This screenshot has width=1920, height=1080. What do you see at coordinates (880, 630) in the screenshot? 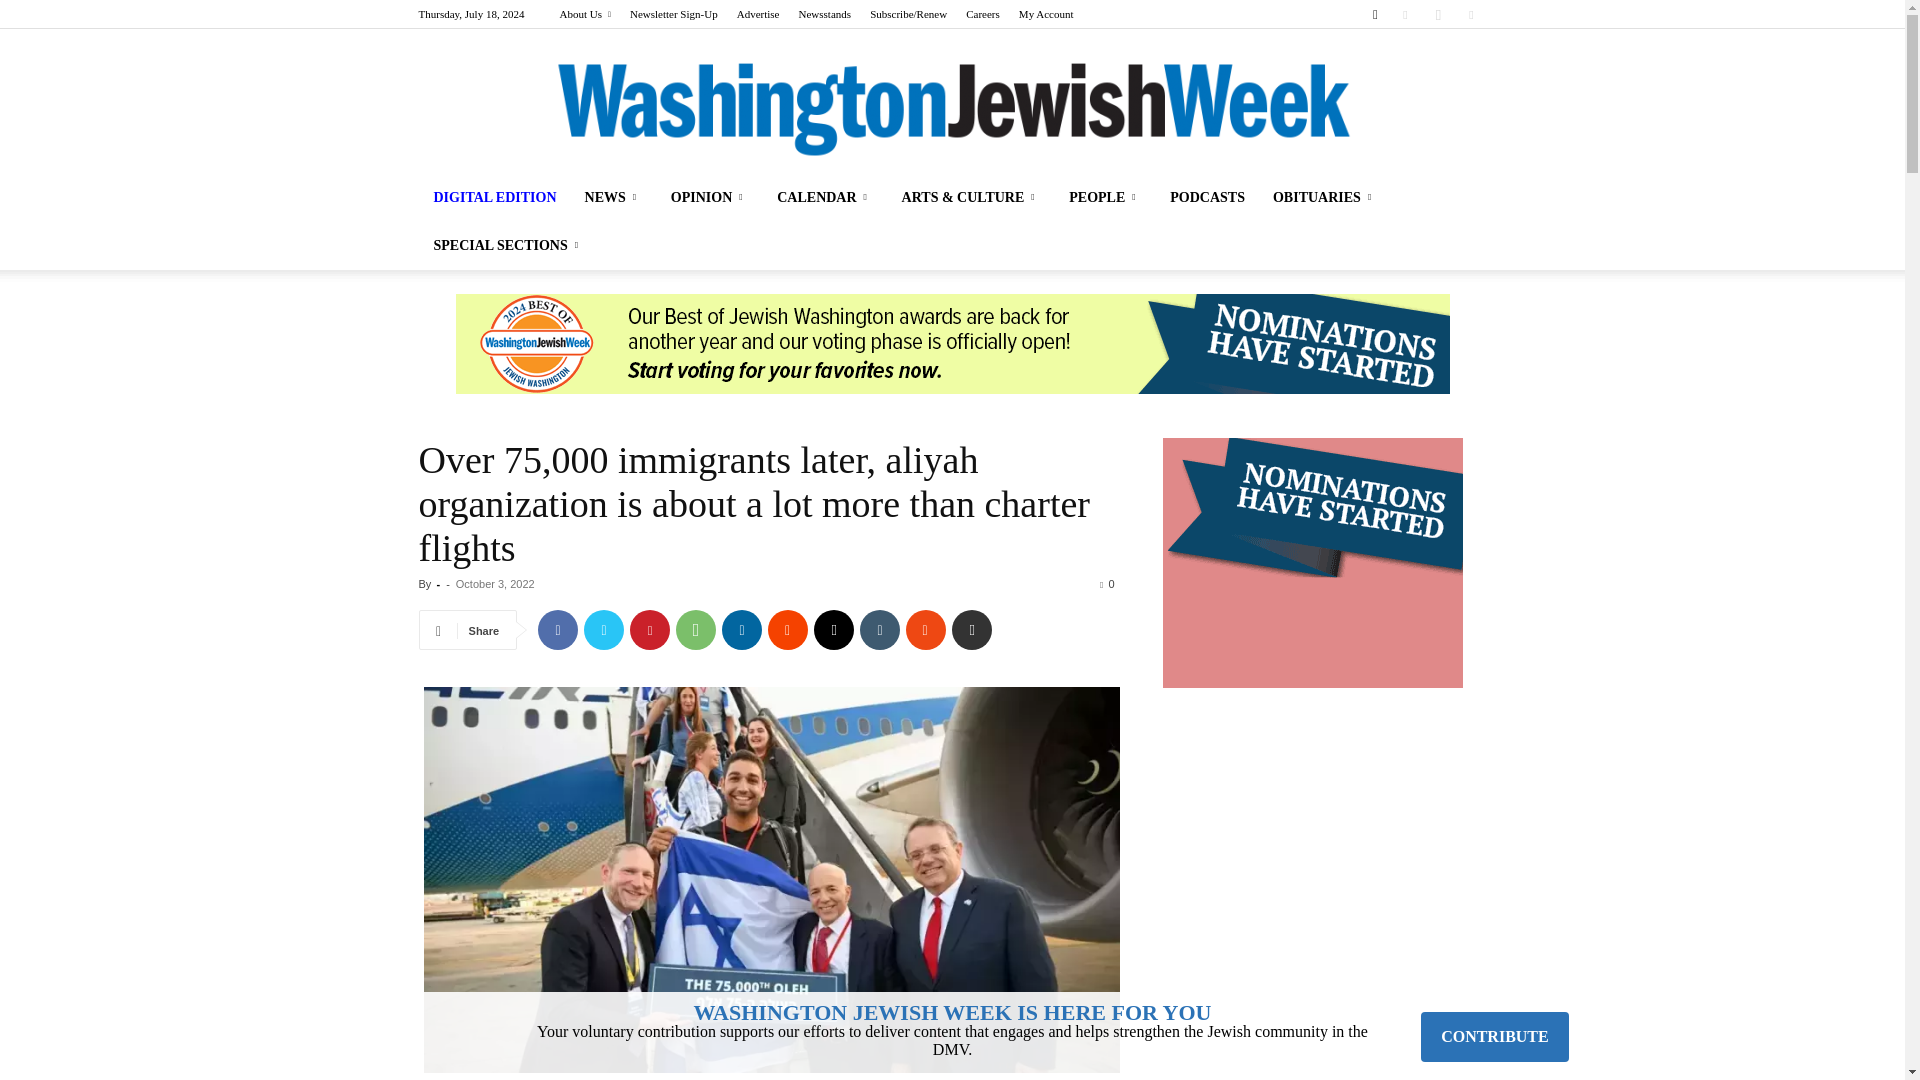
I see `Tumblr` at bounding box center [880, 630].